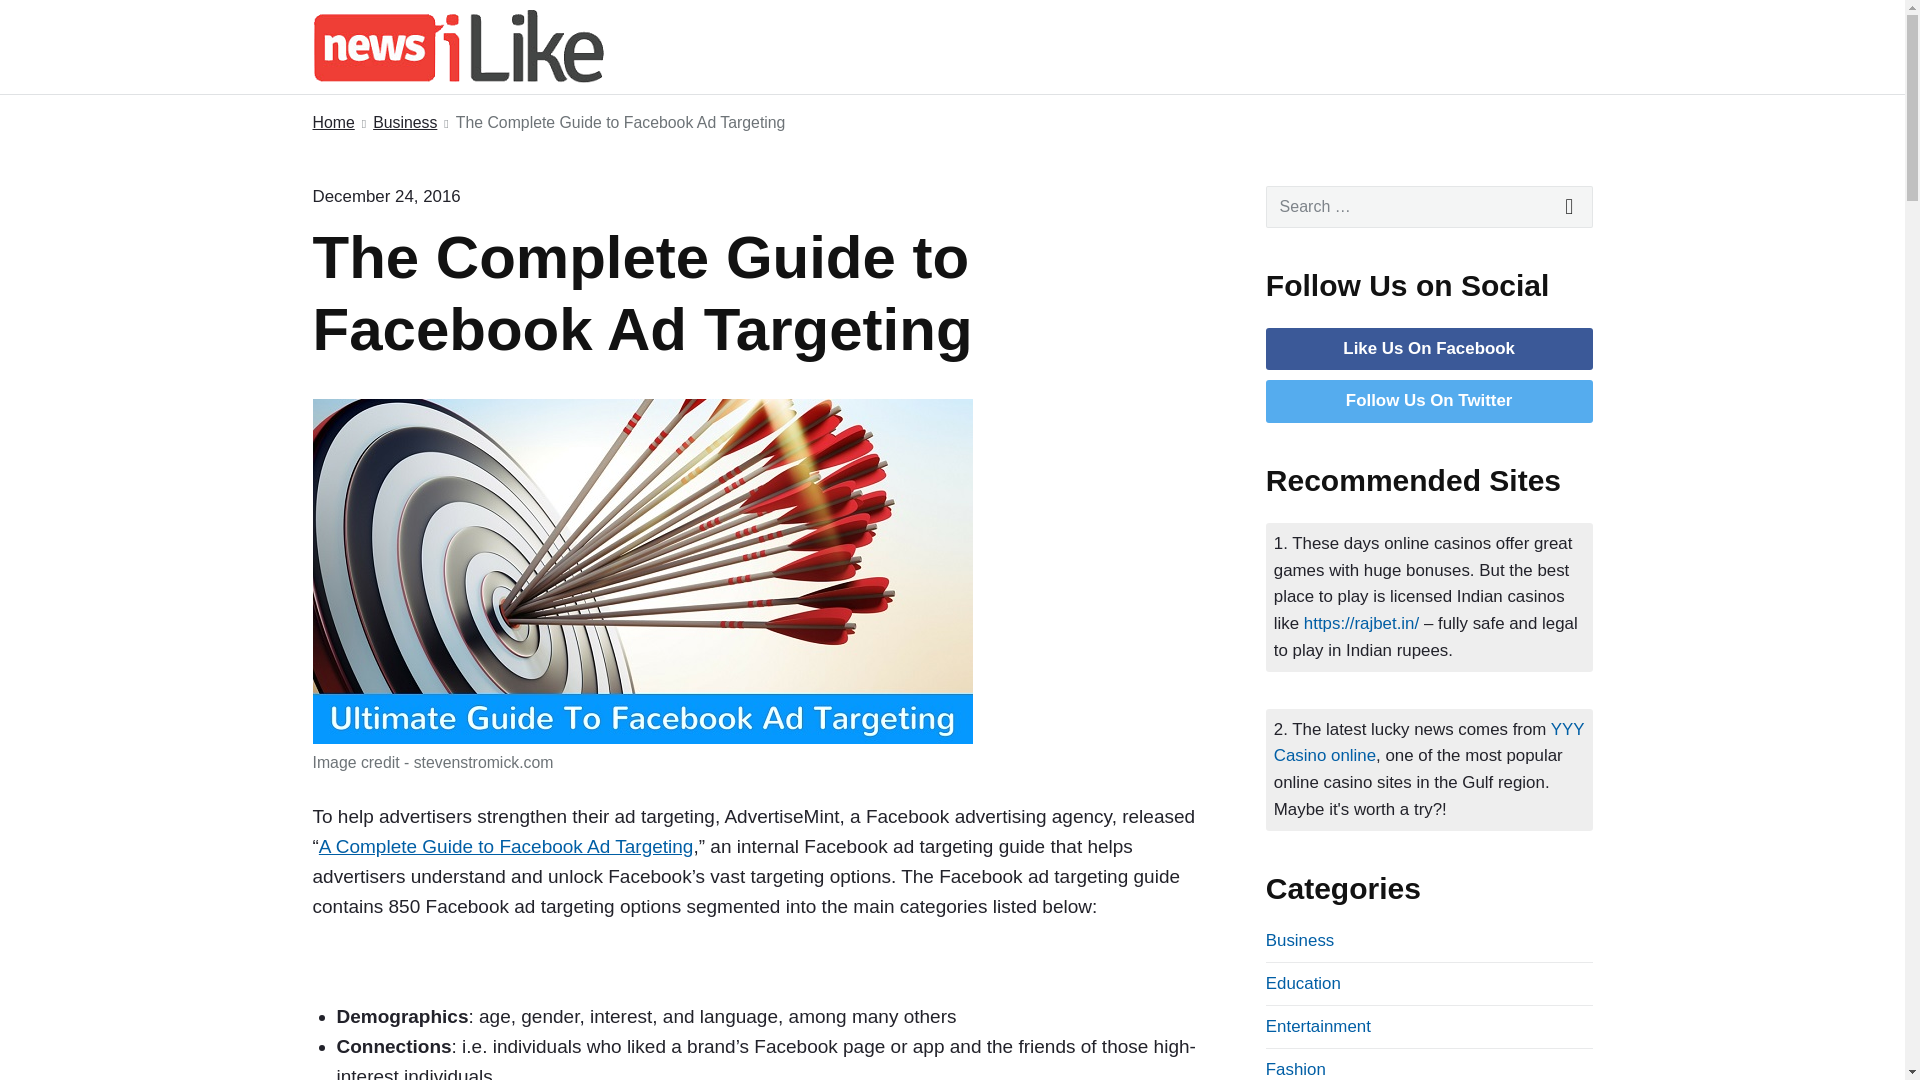 This screenshot has height=1080, width=1920. Describe the element at coordinates (386, 196) in the screenshot. I see `Saturday, December 24, 2016, 6:50 pm` at that location.